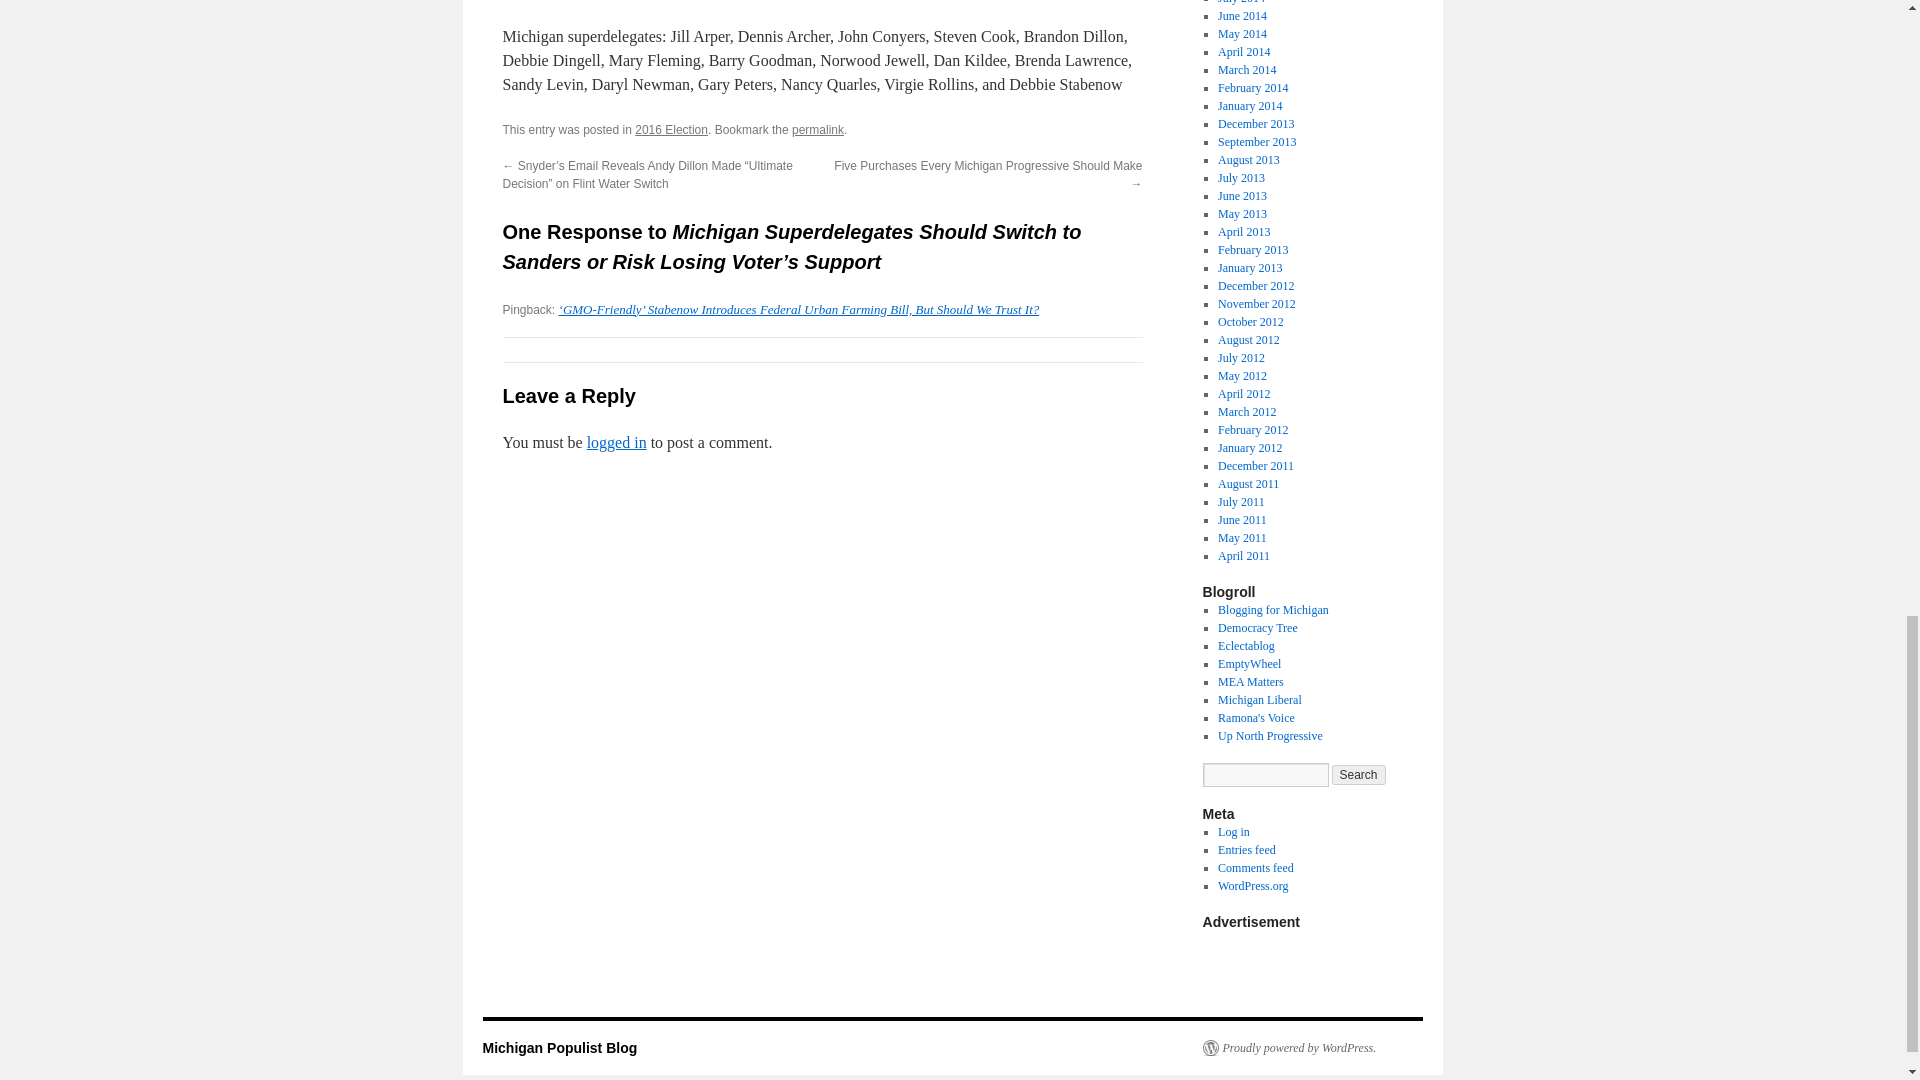 Image resolution: width=1920 pixels, height=1080 pixels. I want to click on Semantic Personal Publishing Platform, so click(1288, 1048).